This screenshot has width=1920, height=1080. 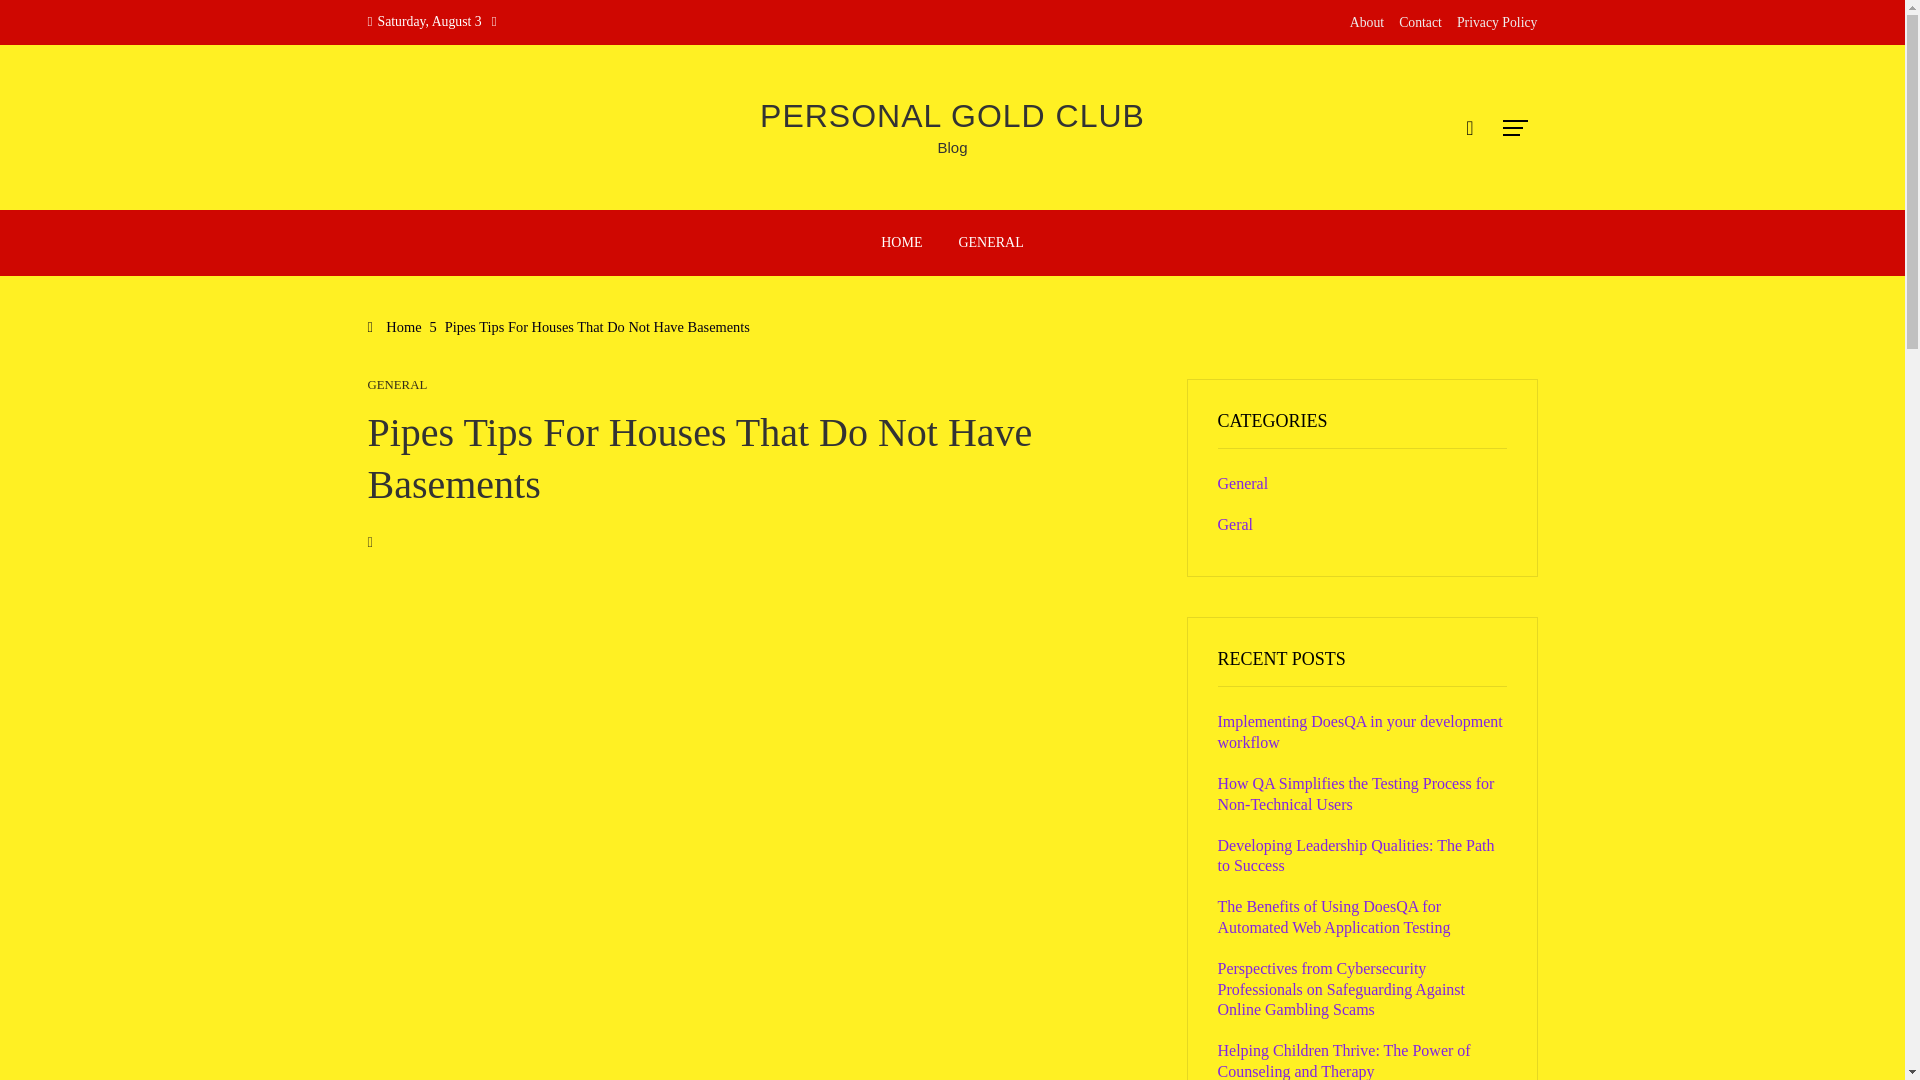 What do you see at coordinates (395, 326) in the screenshot?
I see `Home` at bounding box center [395, 326].